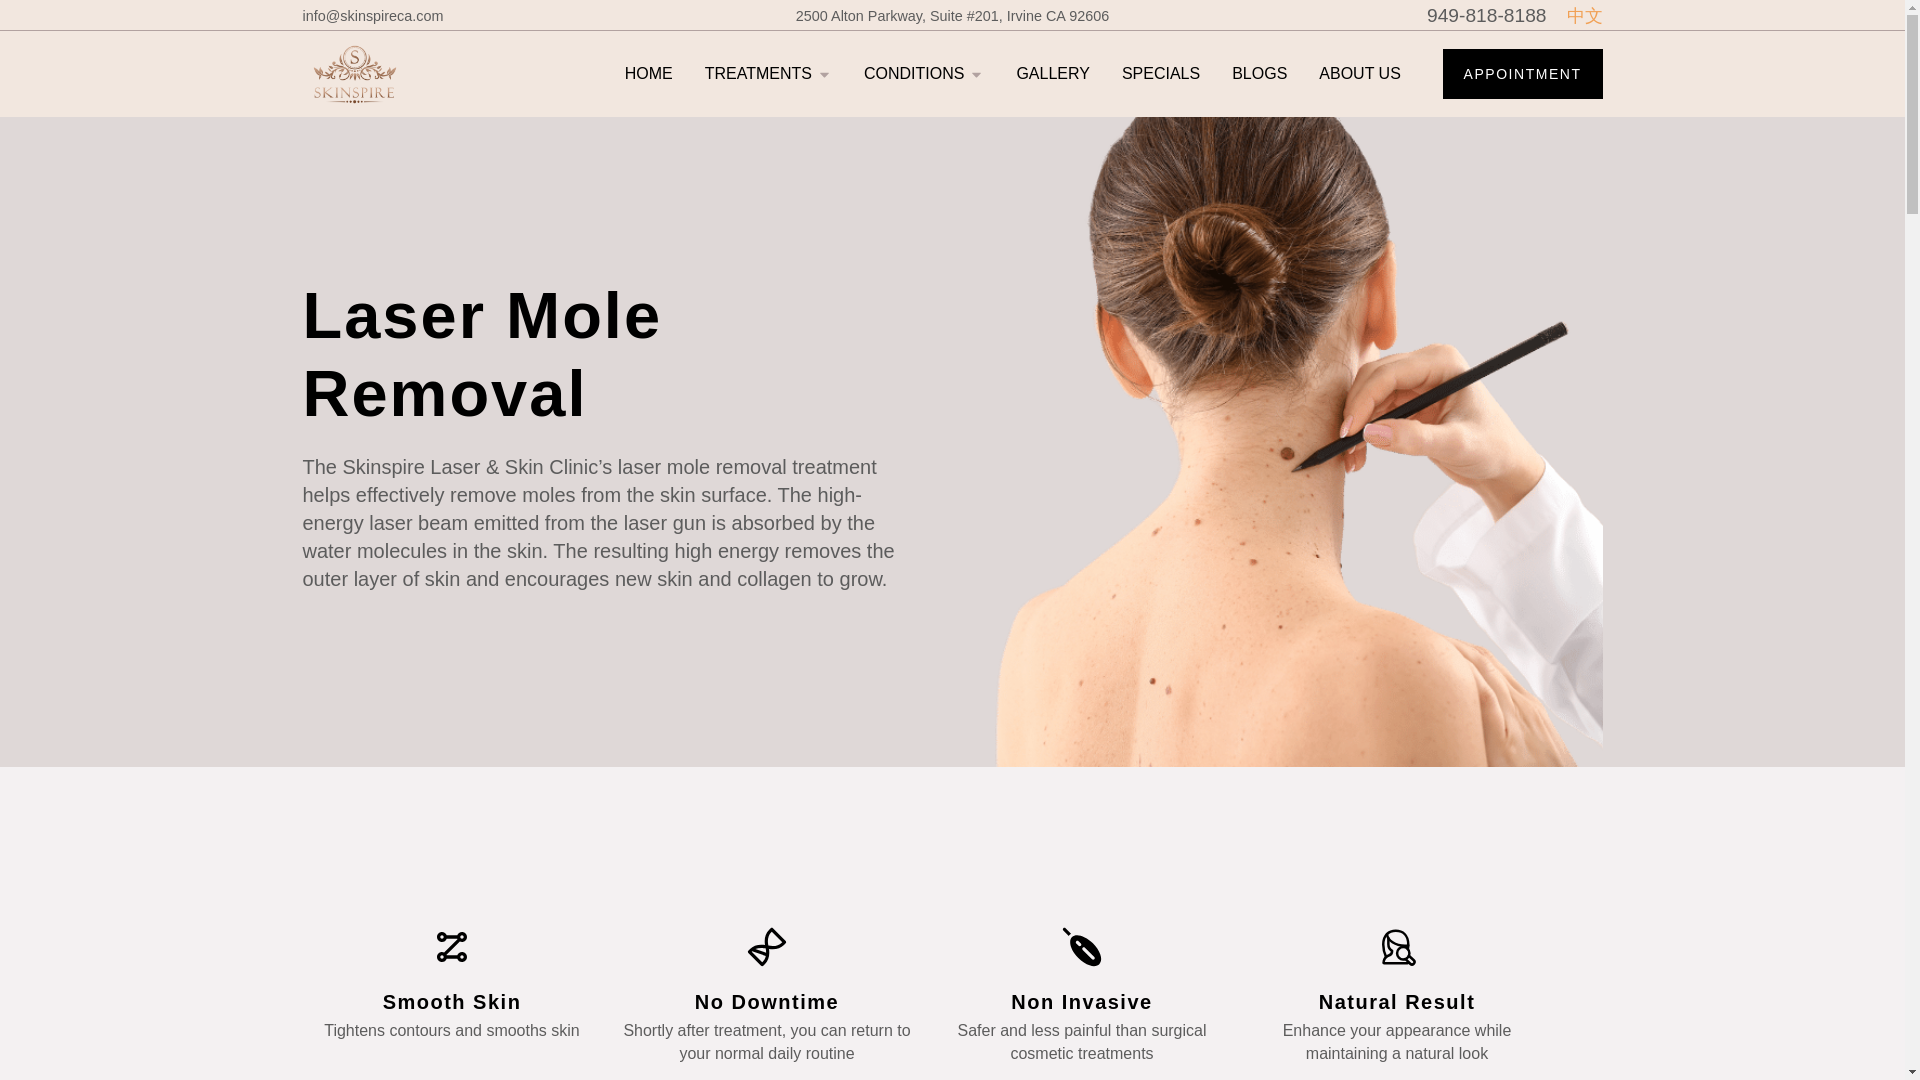  What do you see at coordinates (1486, 16) in the screenshot?
I see `949-818-8188` at bounding box center [1486, 16].